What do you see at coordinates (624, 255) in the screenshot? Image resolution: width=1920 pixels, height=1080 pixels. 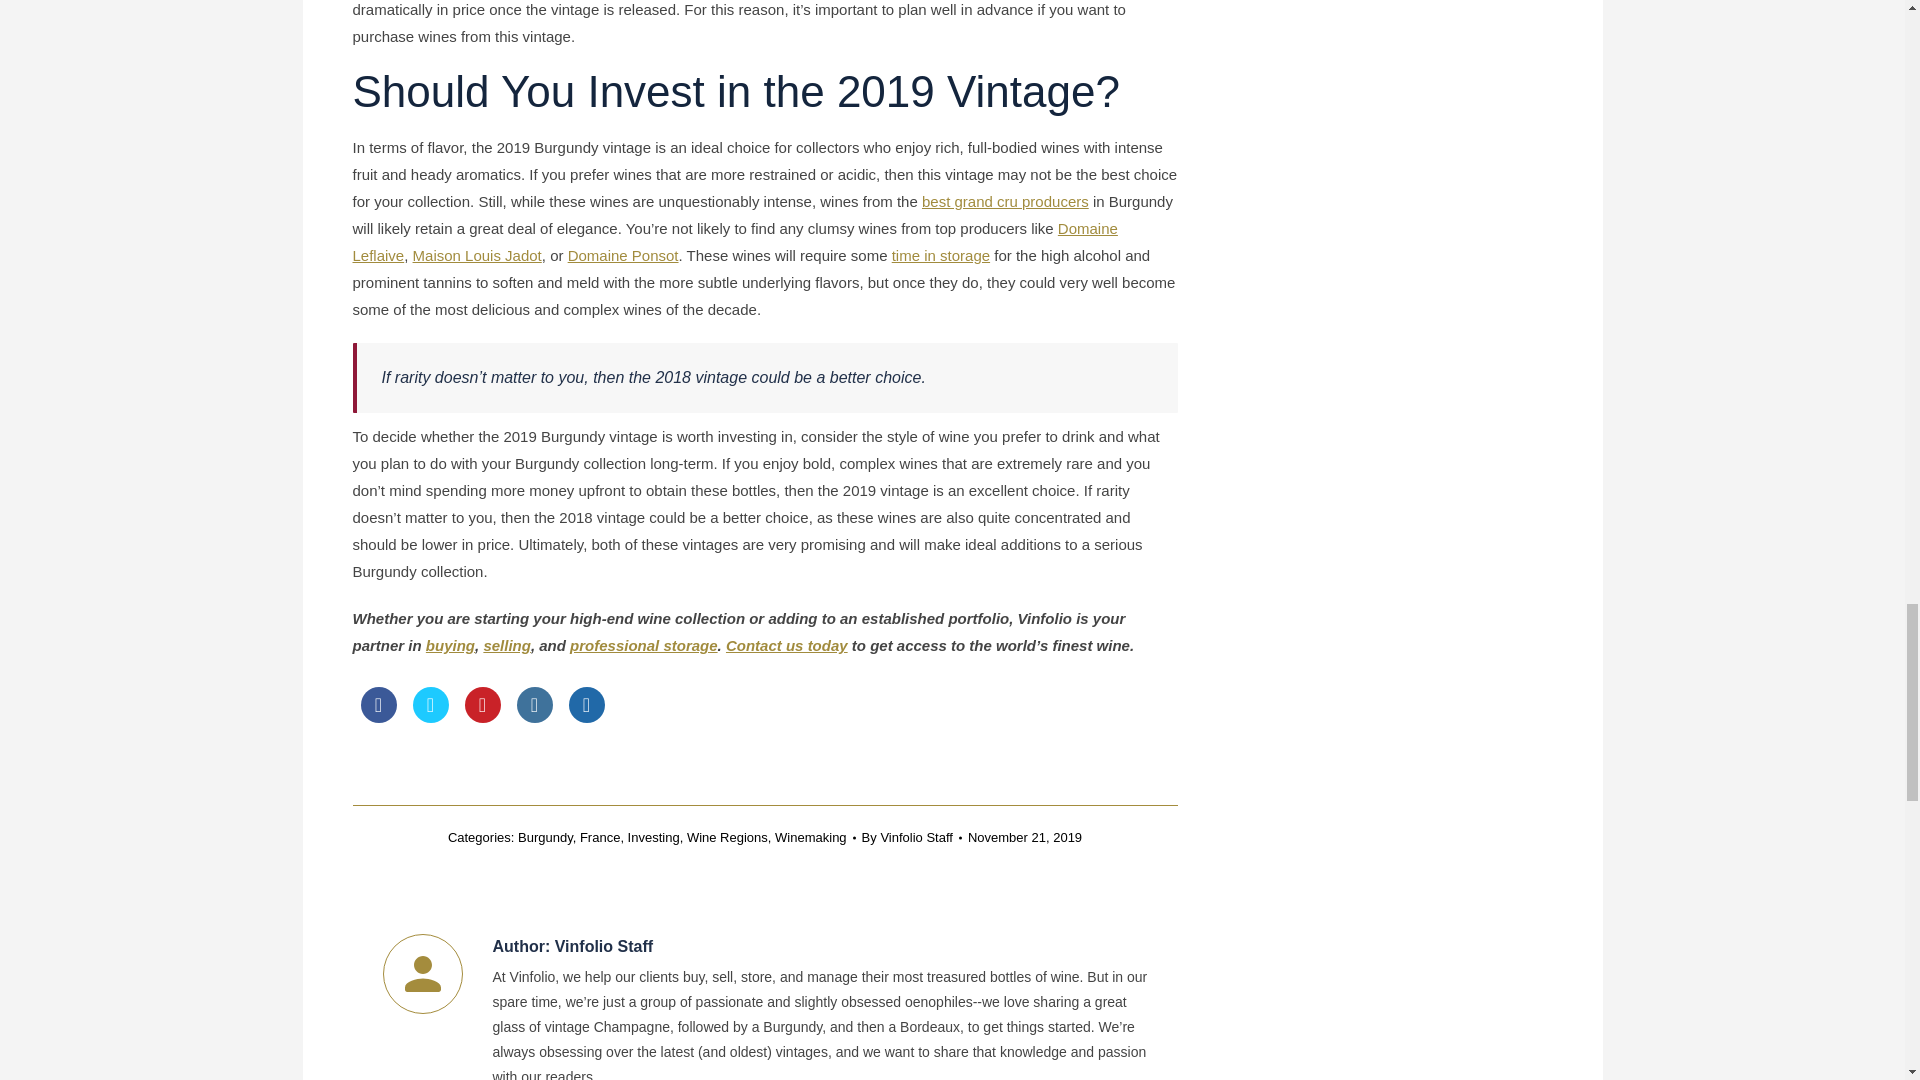 I see `Domaine Ponsot` at bounding box center [624, 255].